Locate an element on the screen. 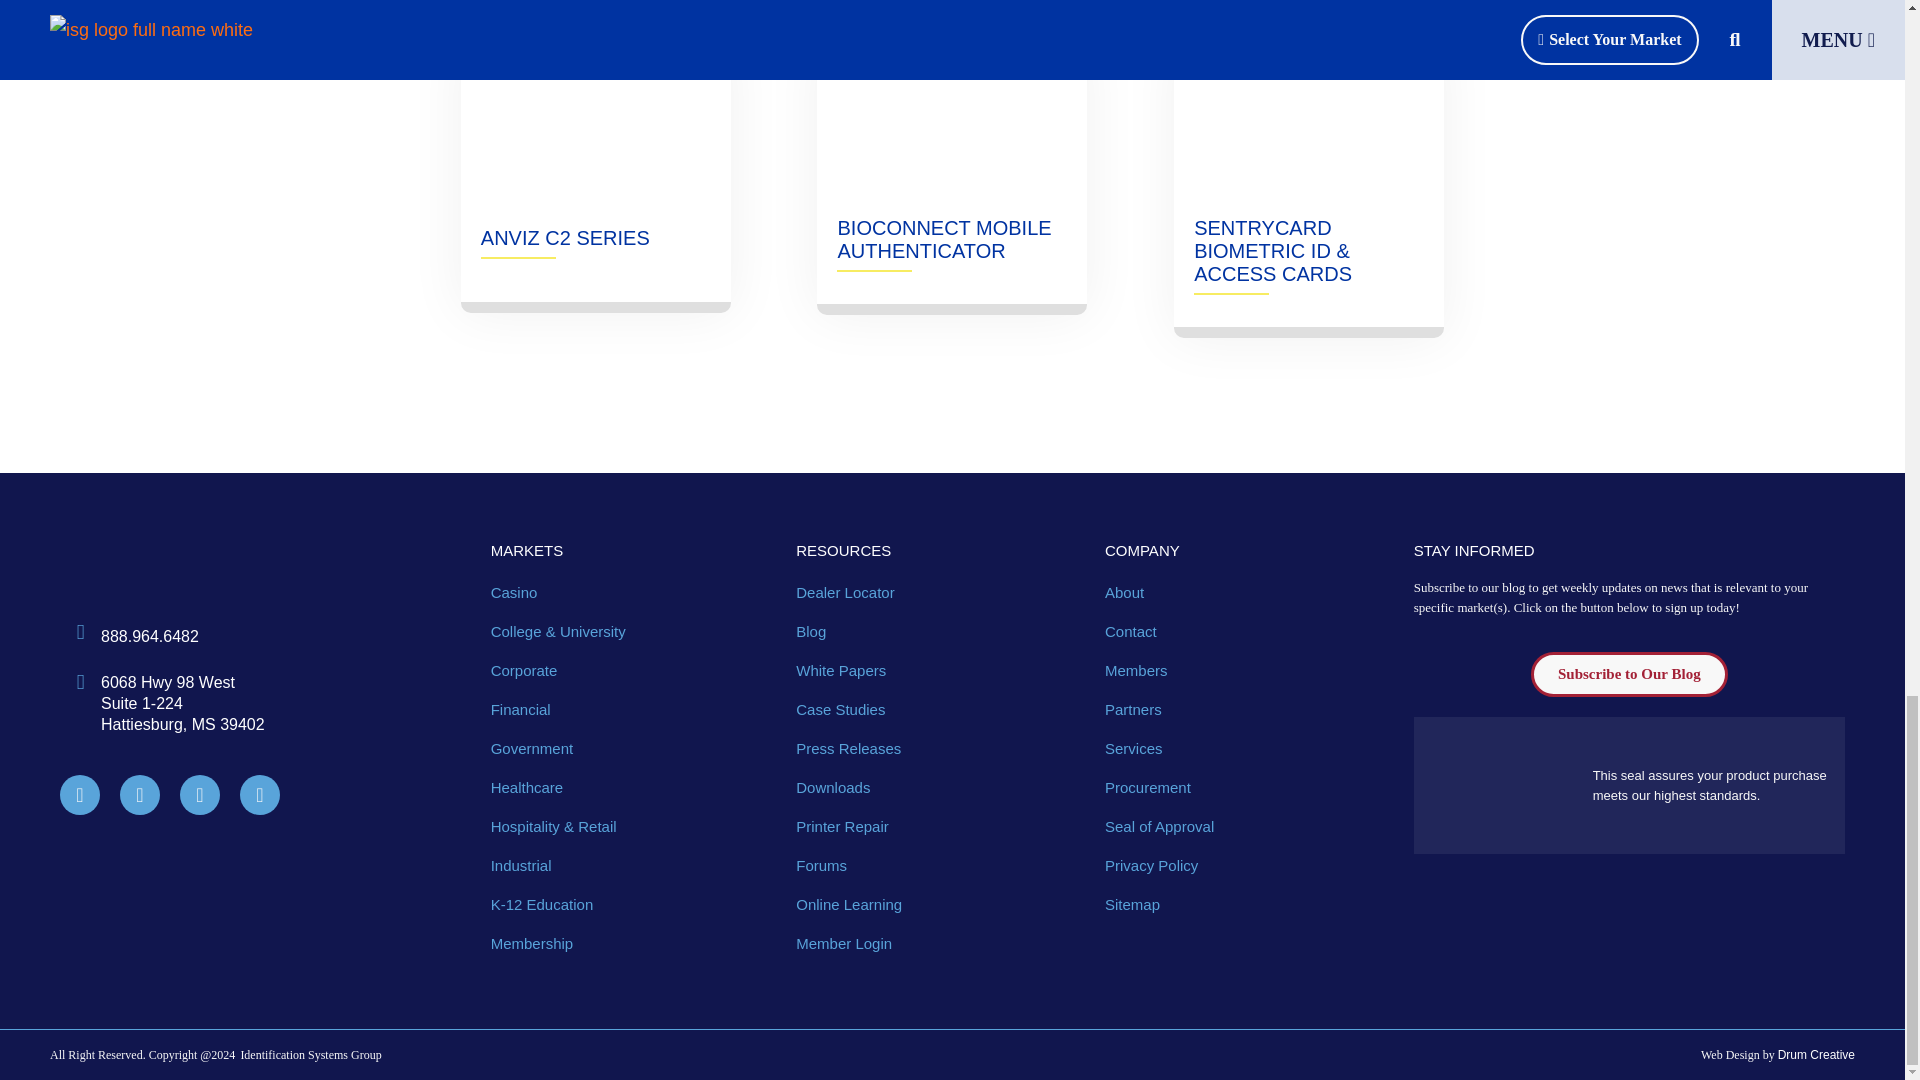 This screenshot has height=1080, width=1920. Contact is located at coordinates (1249, 631).